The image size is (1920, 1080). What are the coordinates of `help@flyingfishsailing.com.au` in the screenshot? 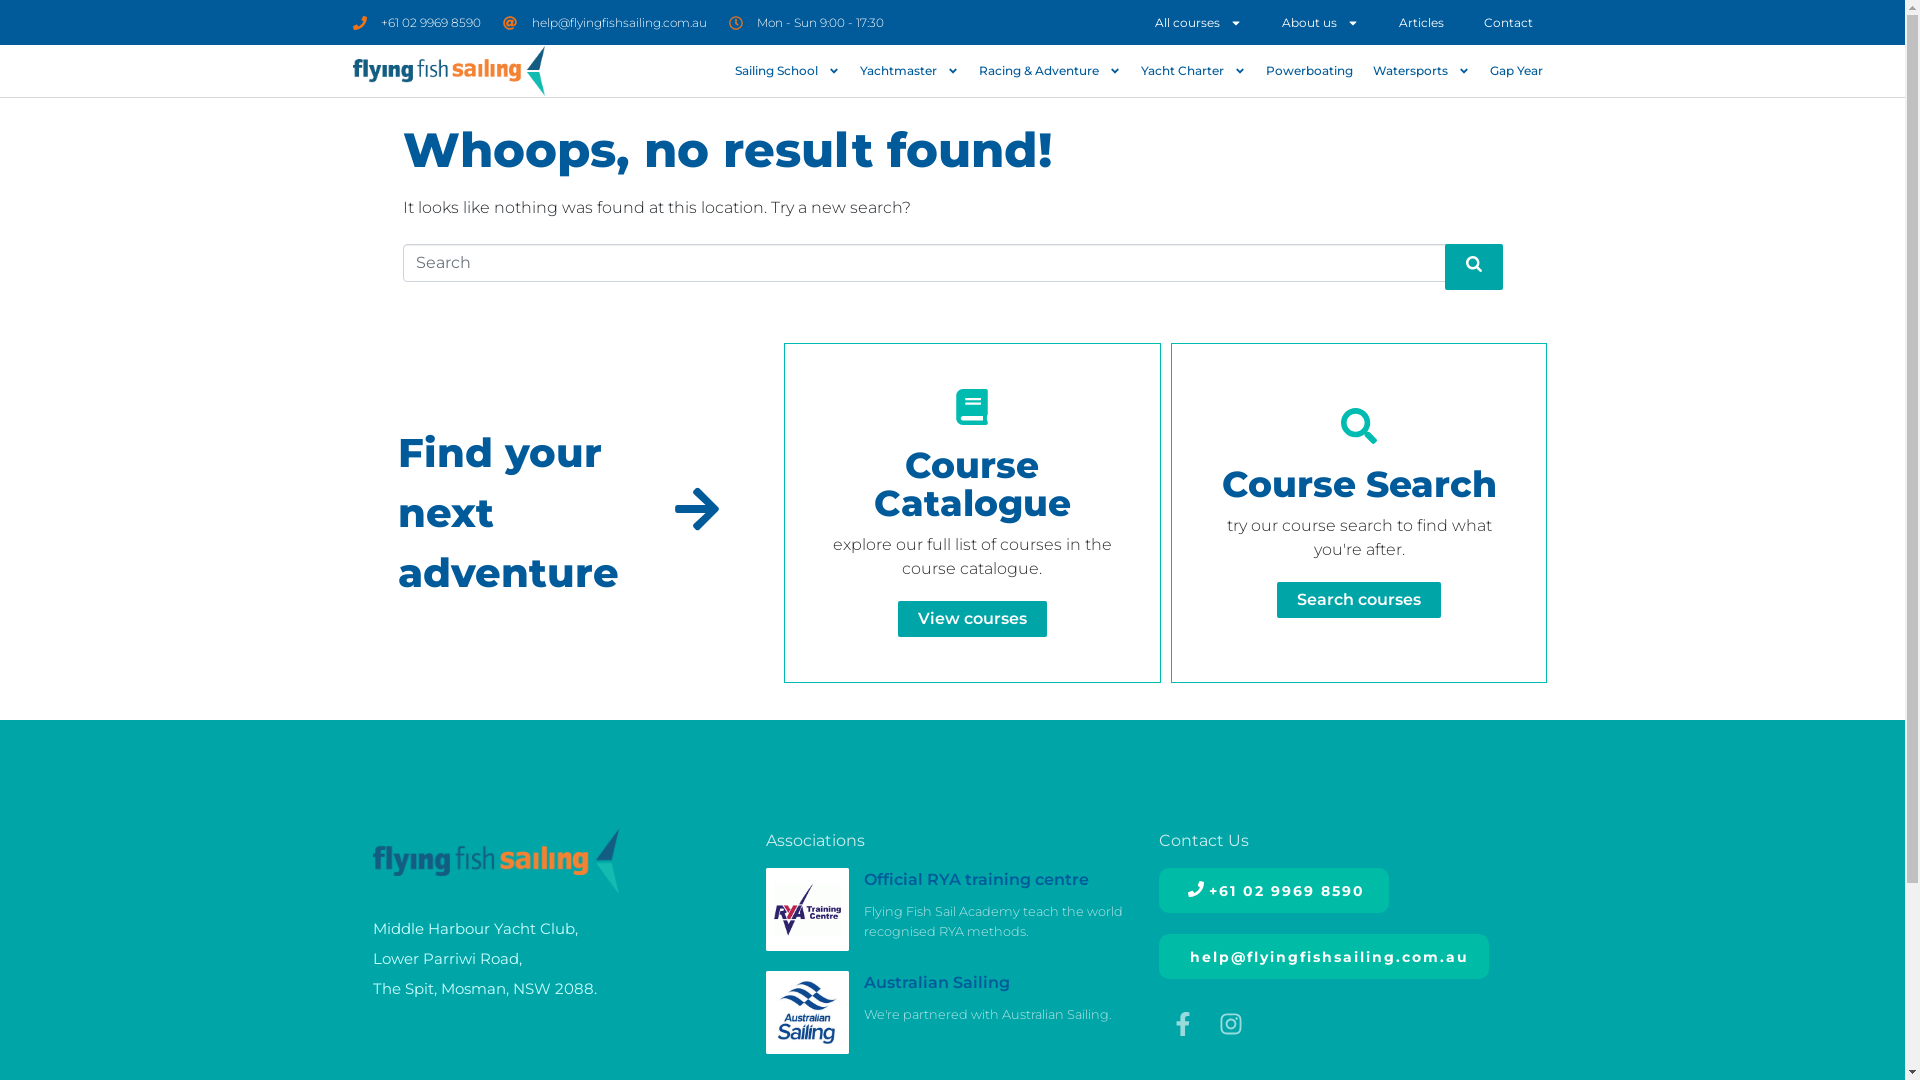 It's located at (605, 23).